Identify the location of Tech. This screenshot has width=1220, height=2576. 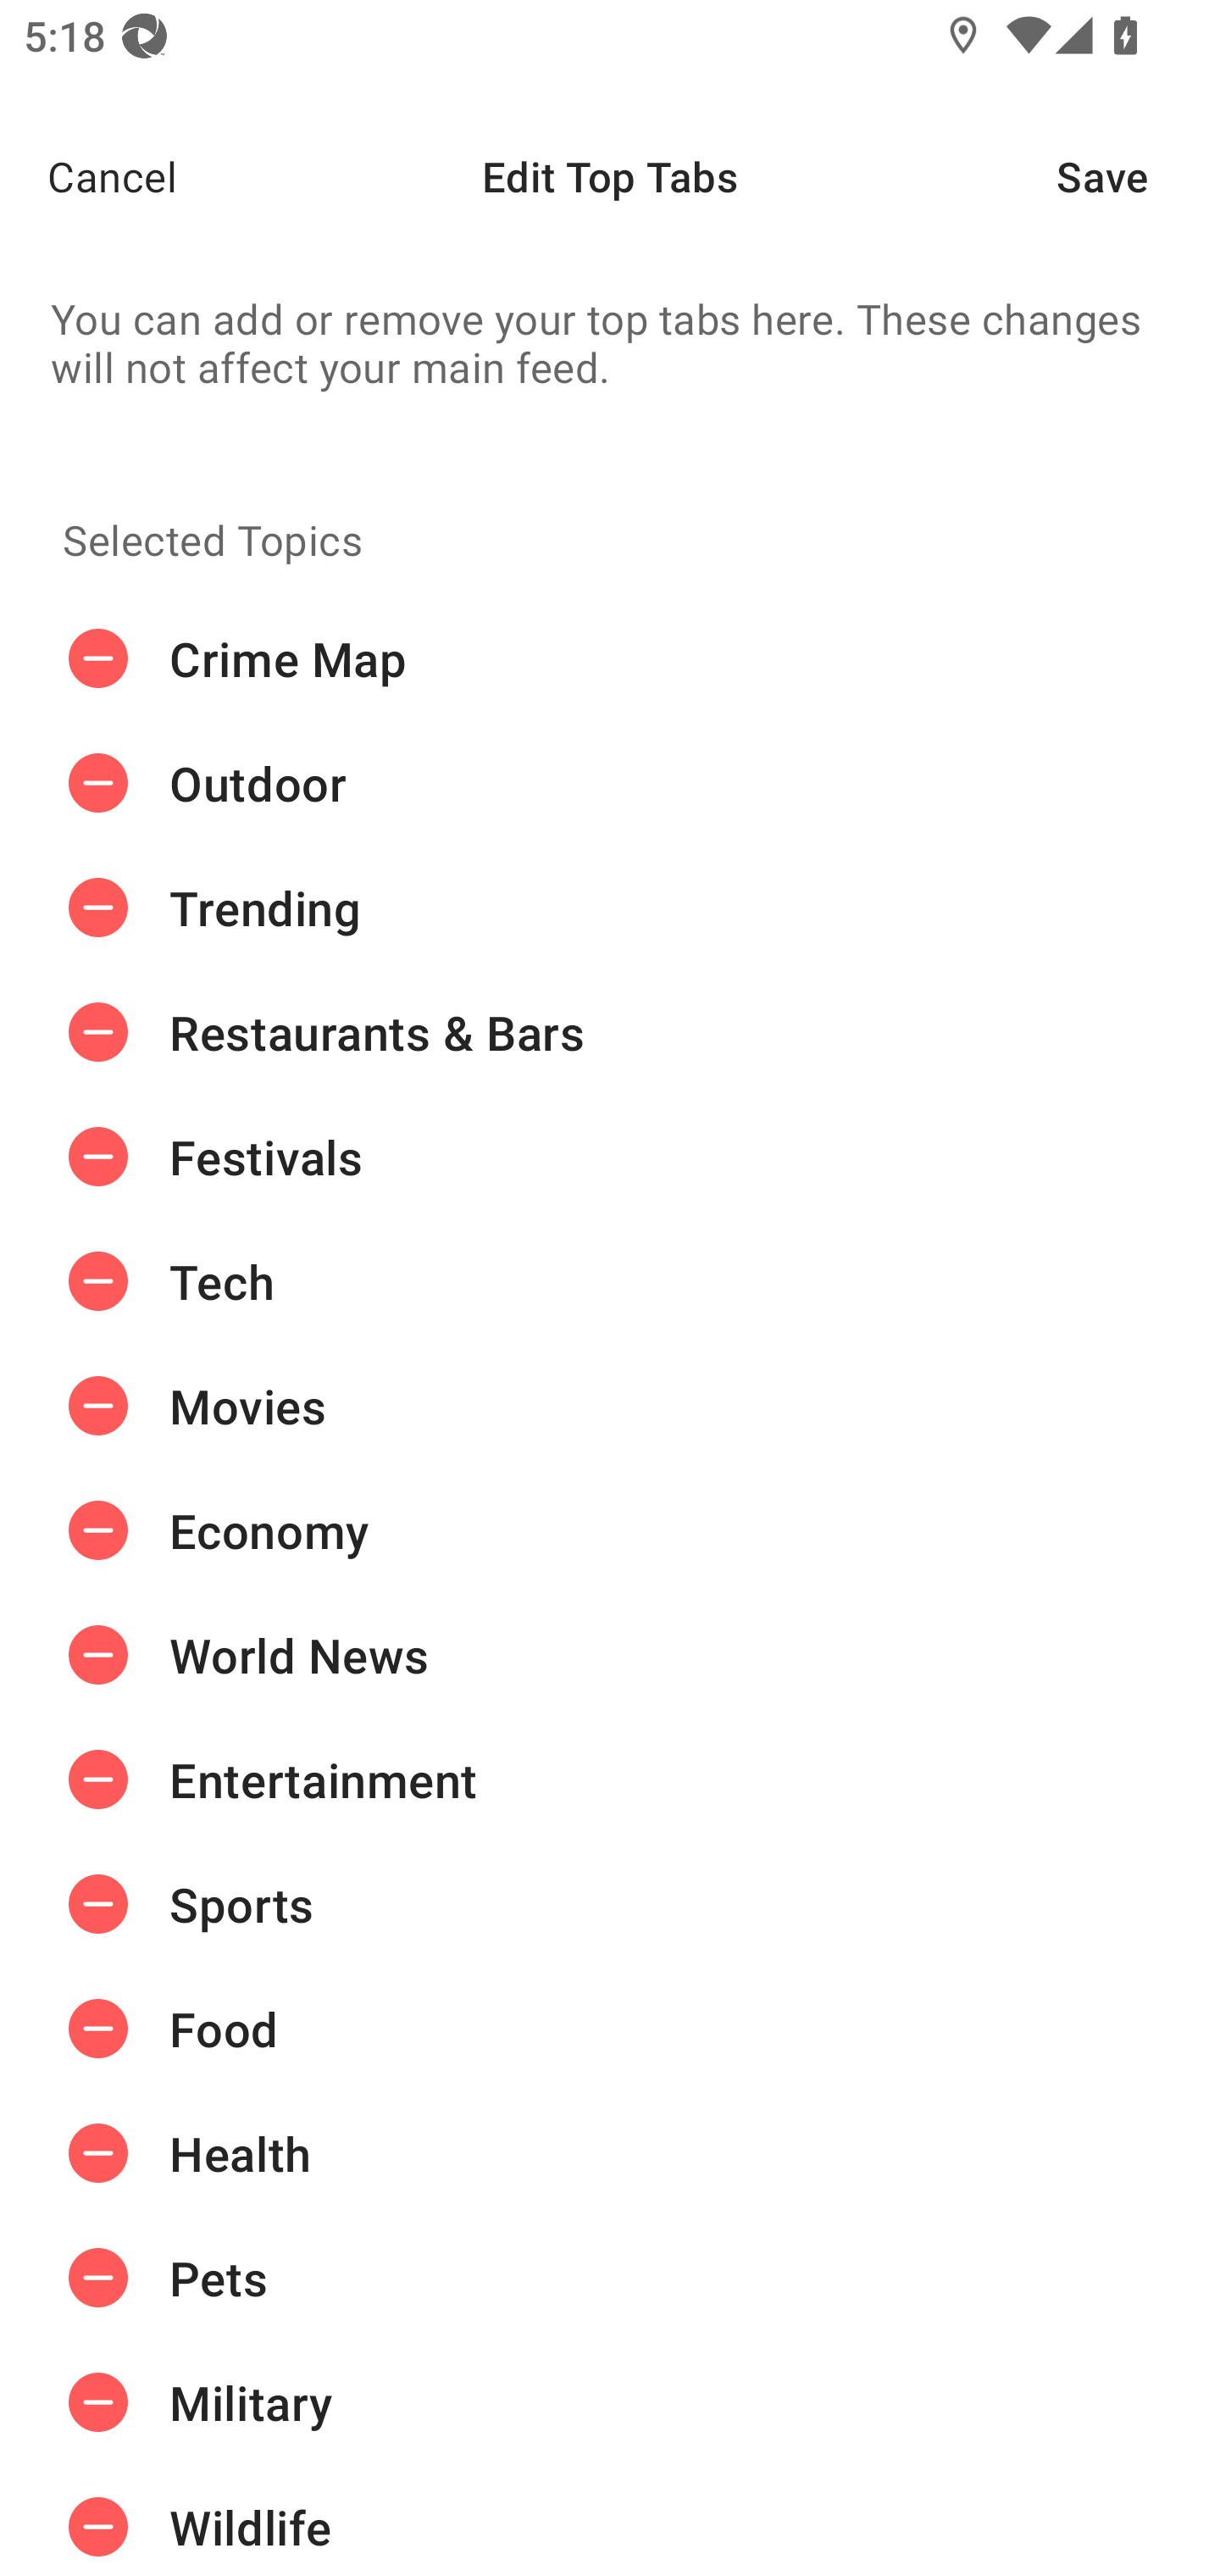
(610, 1281).